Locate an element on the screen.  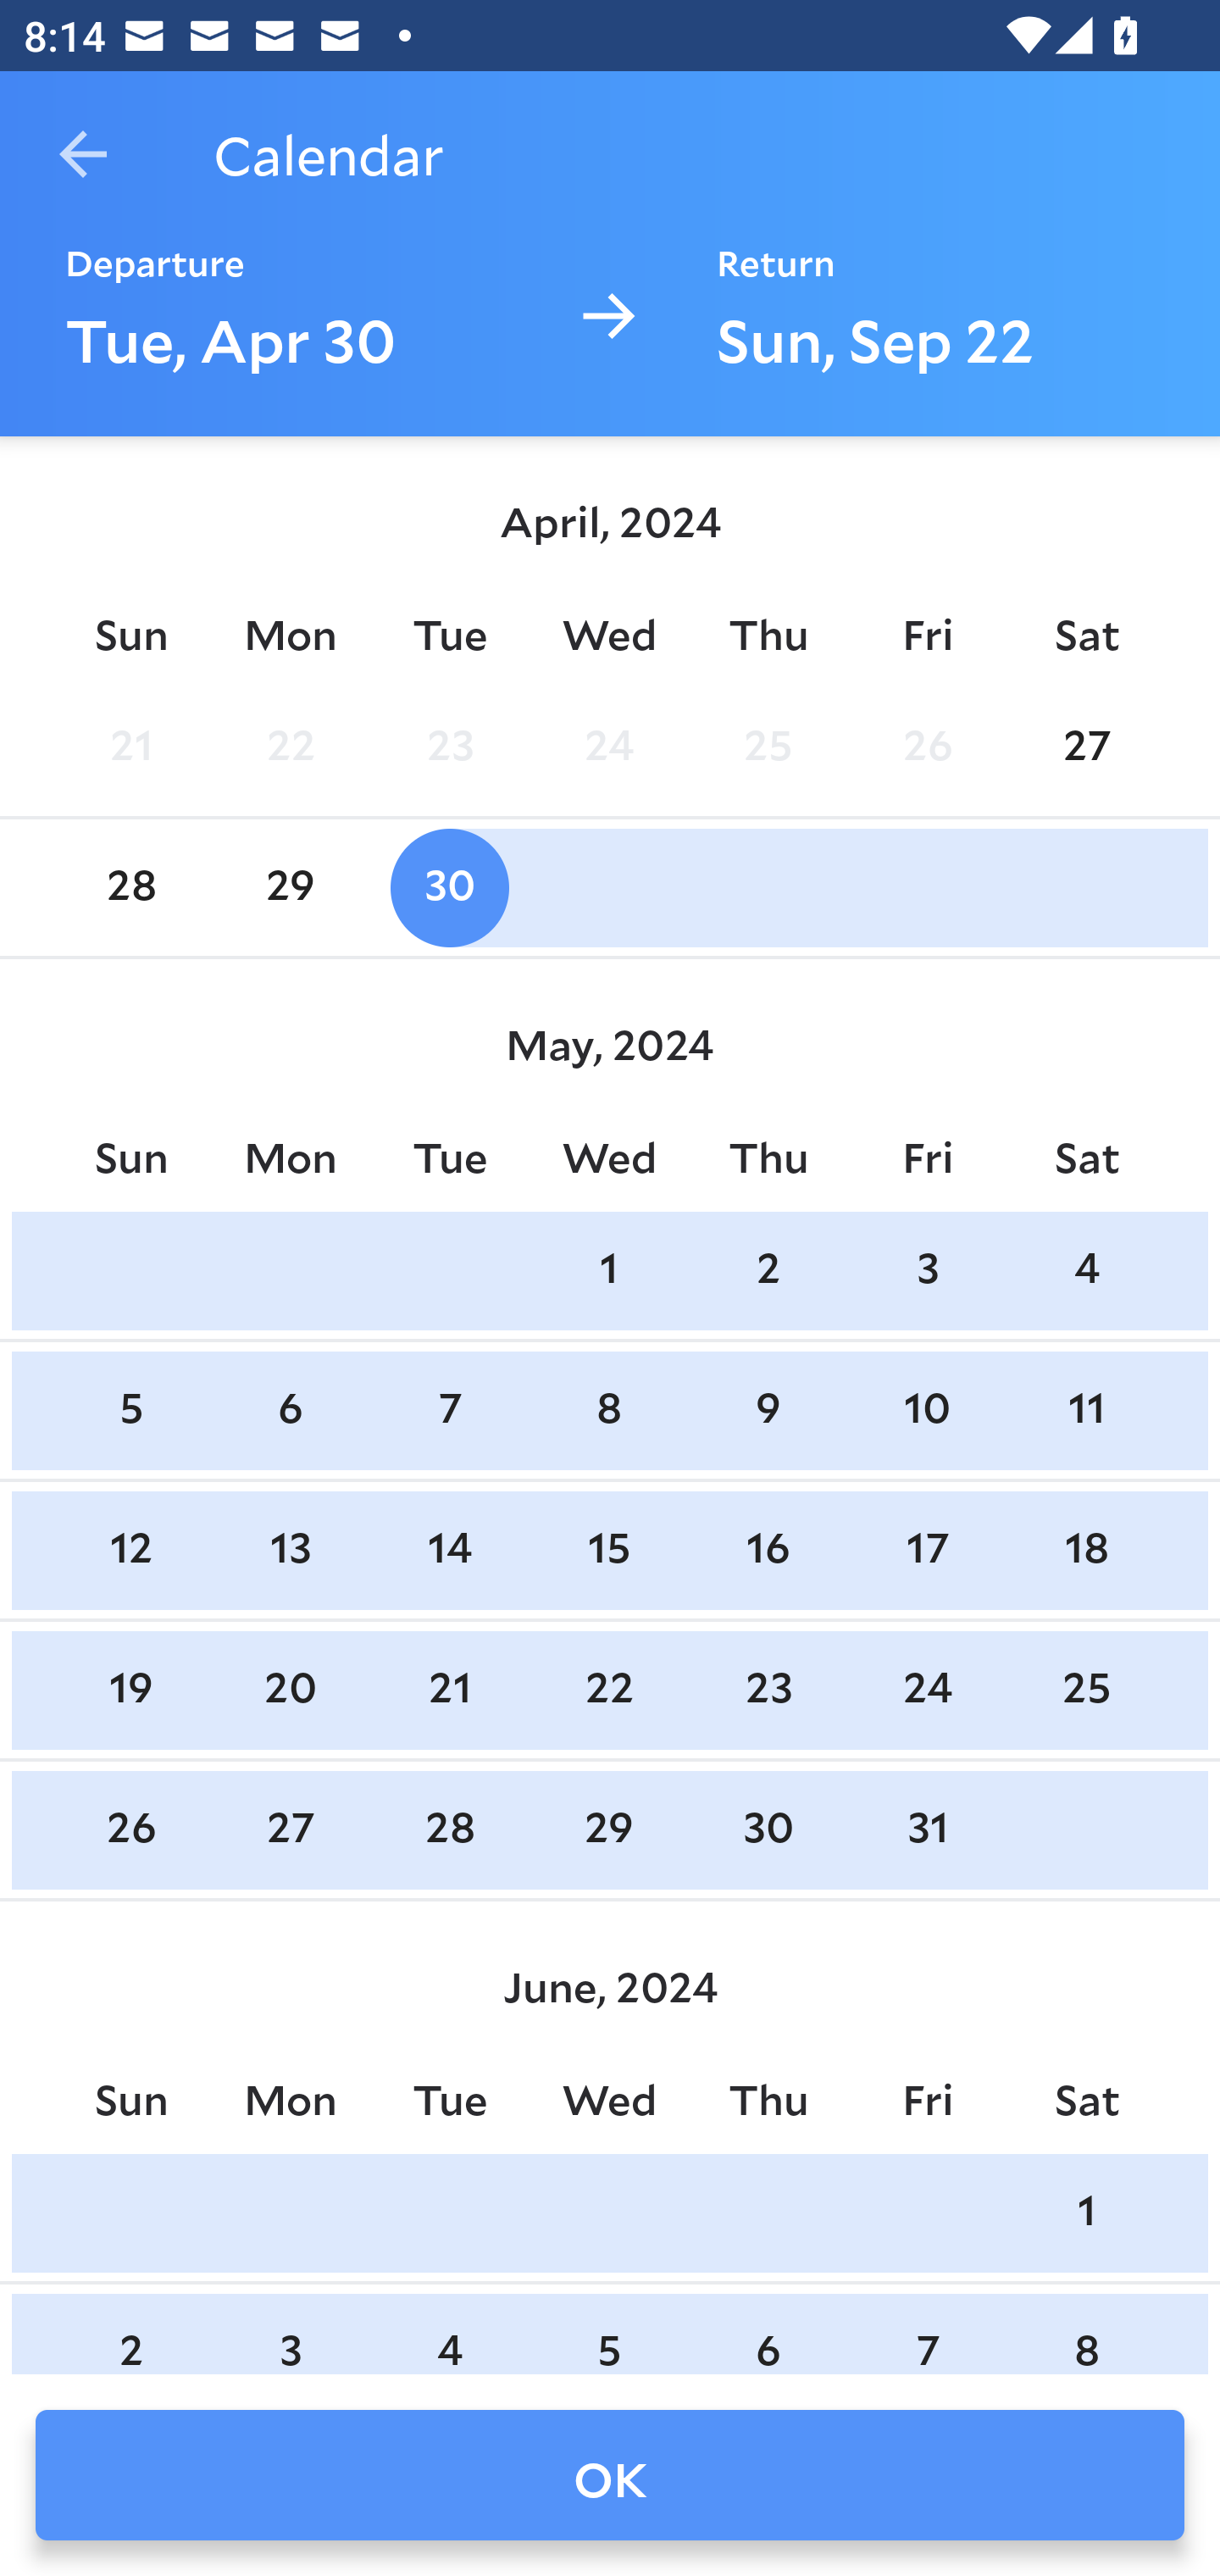
2 is located at coordinates (130, 2334).